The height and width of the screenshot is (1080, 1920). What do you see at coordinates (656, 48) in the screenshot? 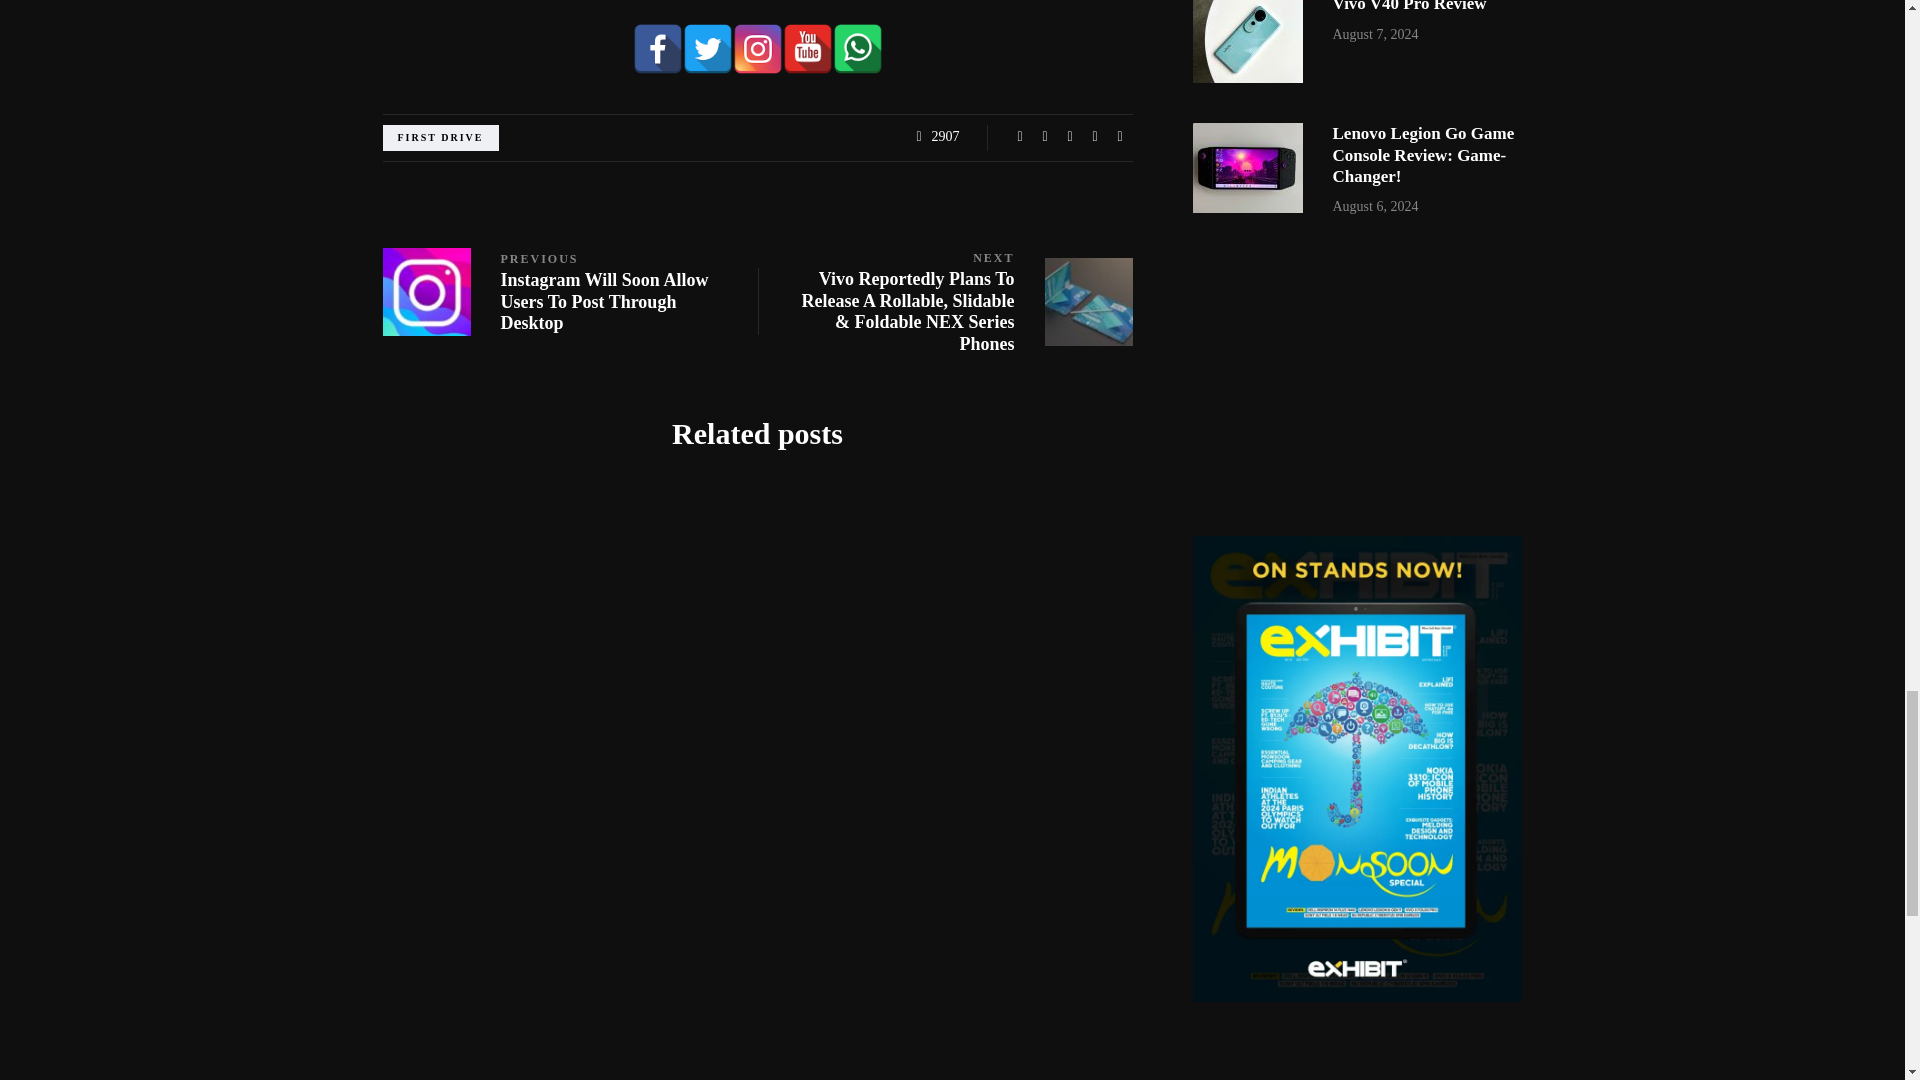
I see `Facebook` at bounding box center [656, 48].